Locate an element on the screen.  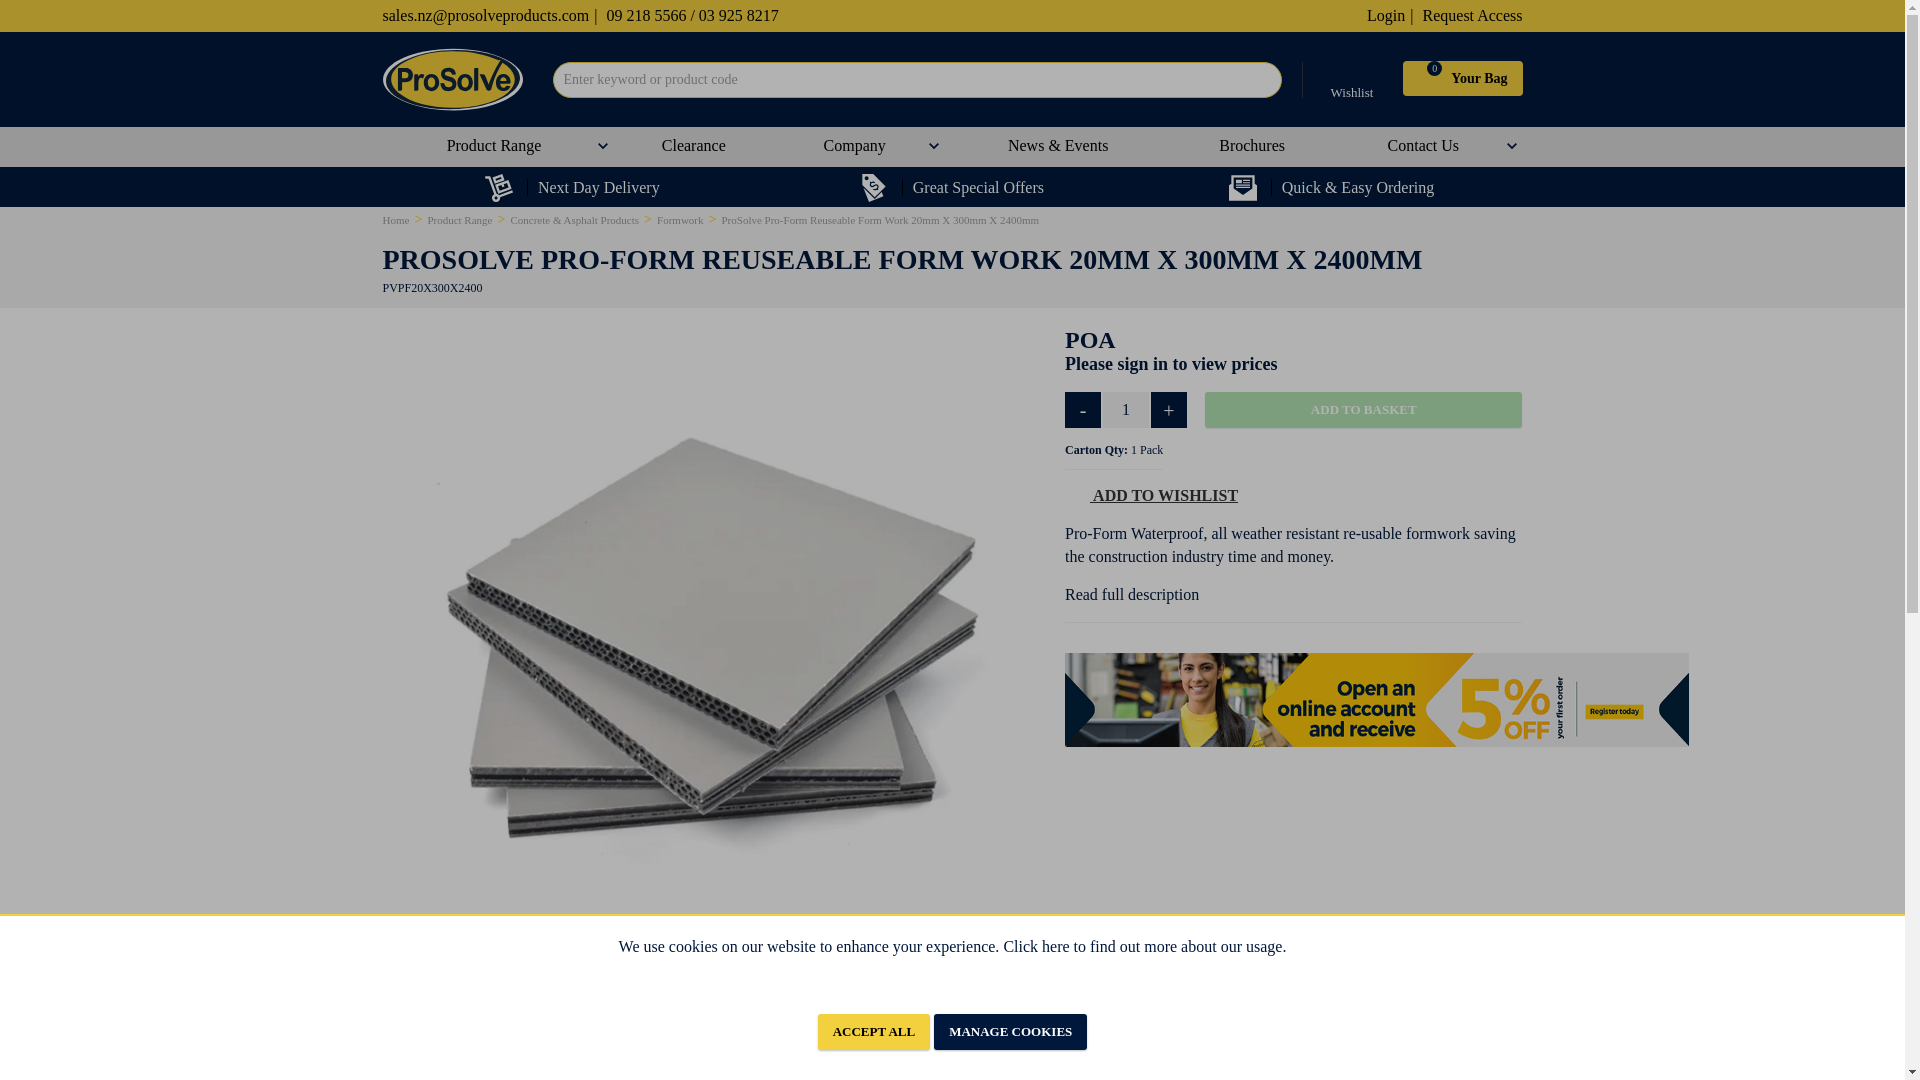
Prosolve Products is located at coordinates (452, 79).